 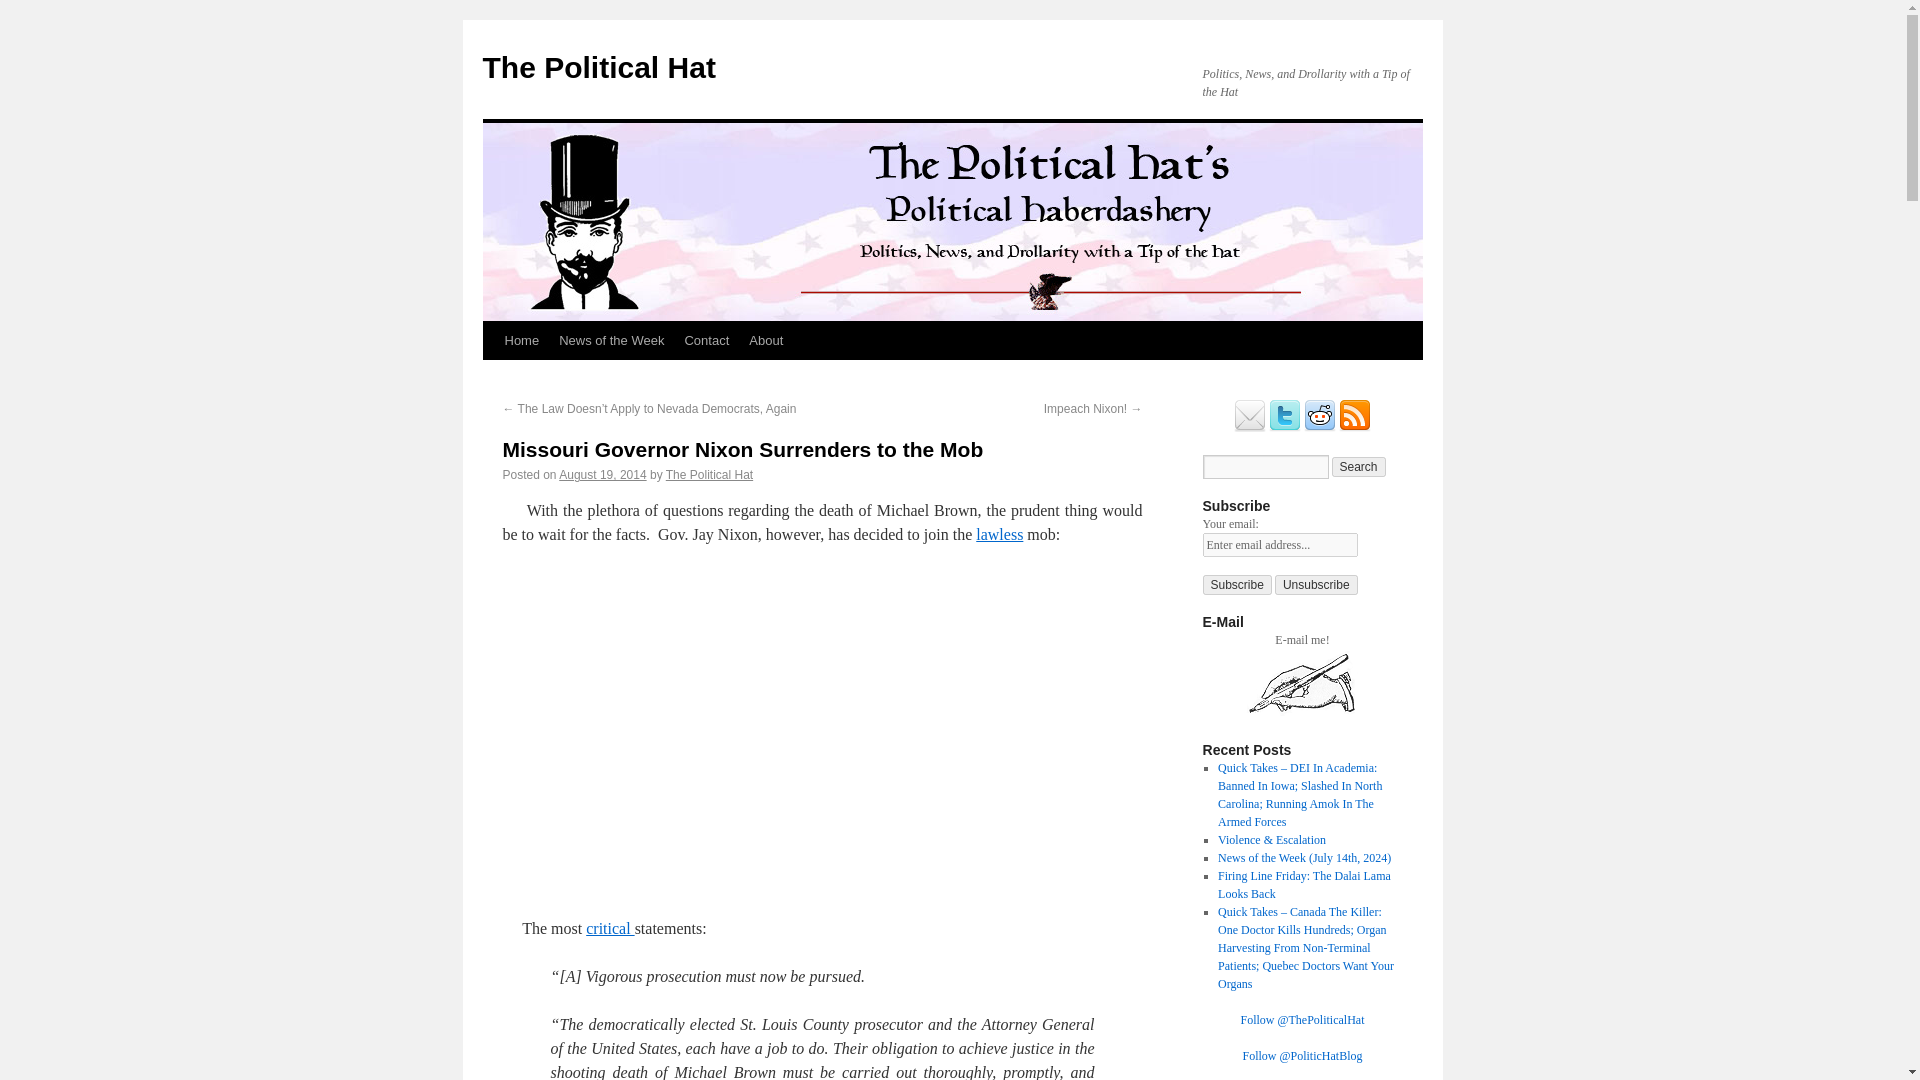 What do you see at coordinates (706, 340) in the screenshot?
I see `Contact` at bounding box center [706, 340].